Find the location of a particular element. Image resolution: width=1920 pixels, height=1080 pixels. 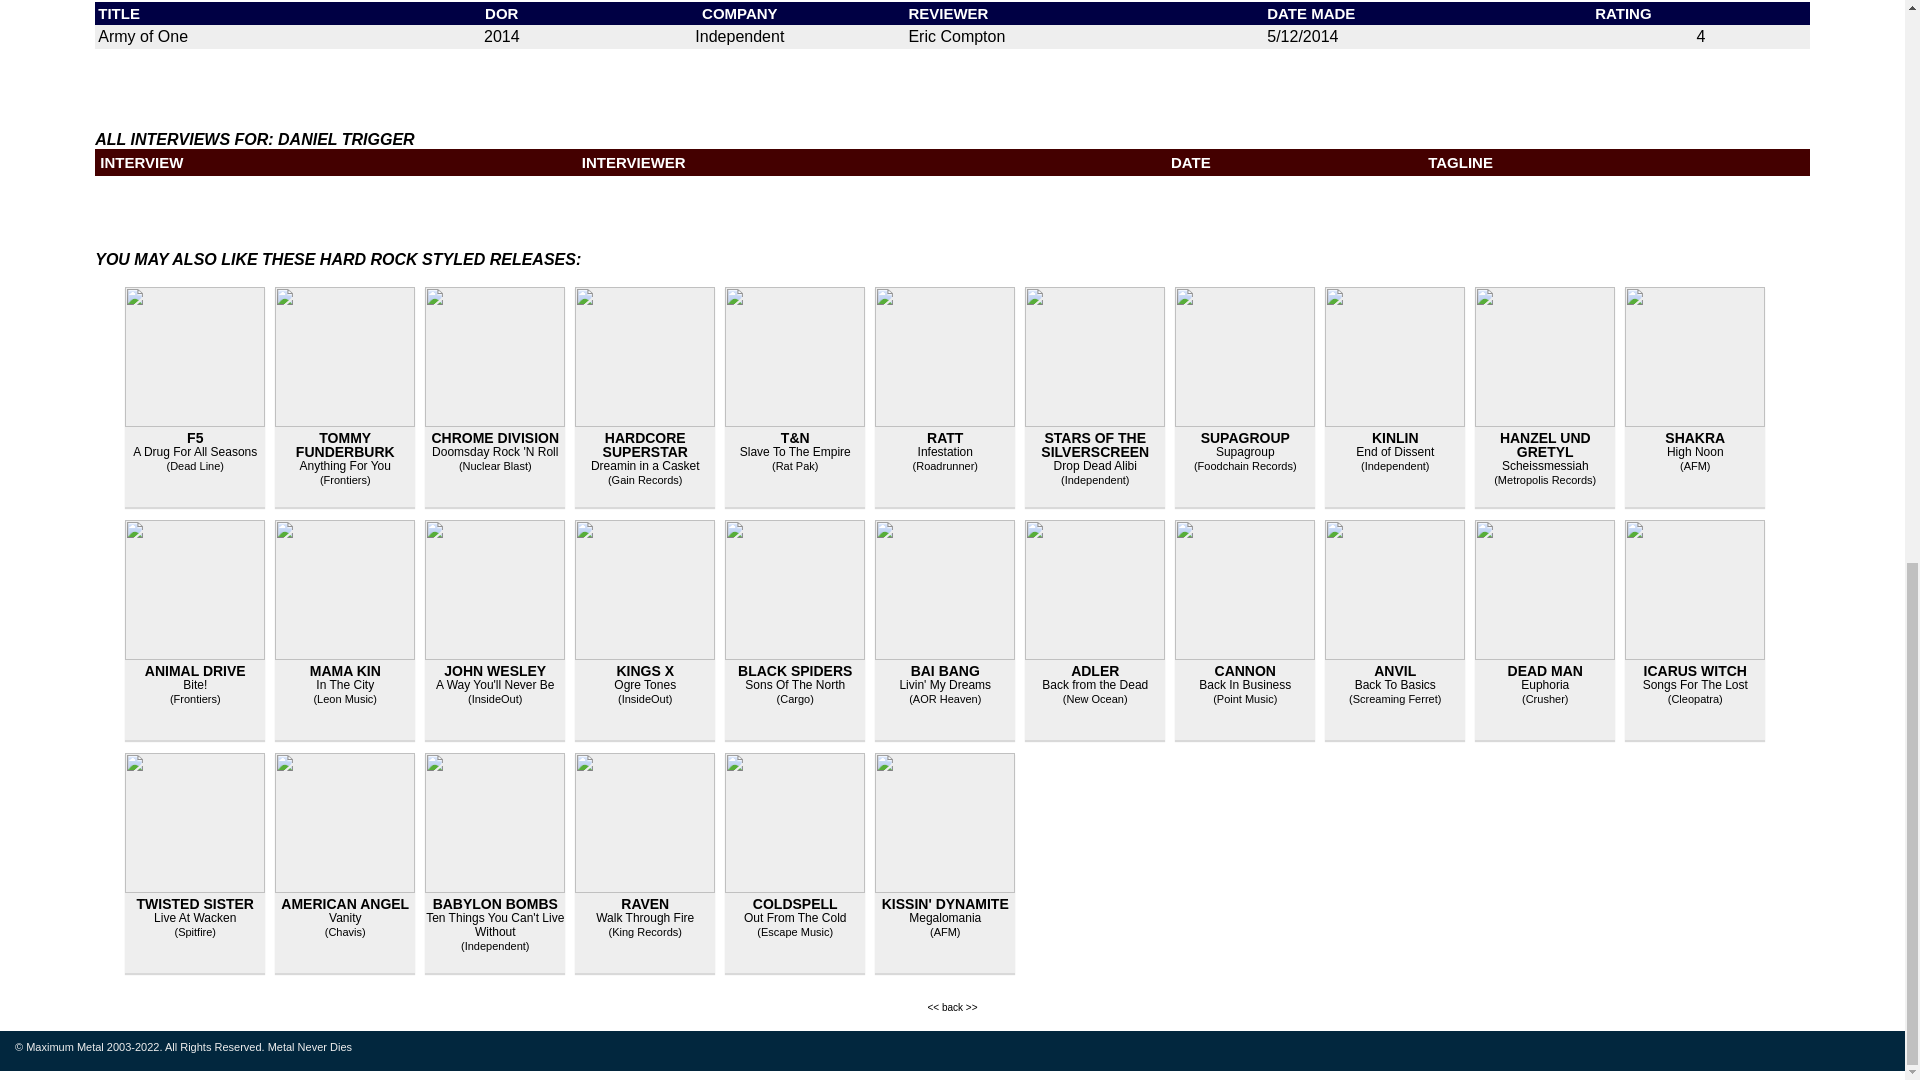

Infestation is located at coordinates (945, 452).